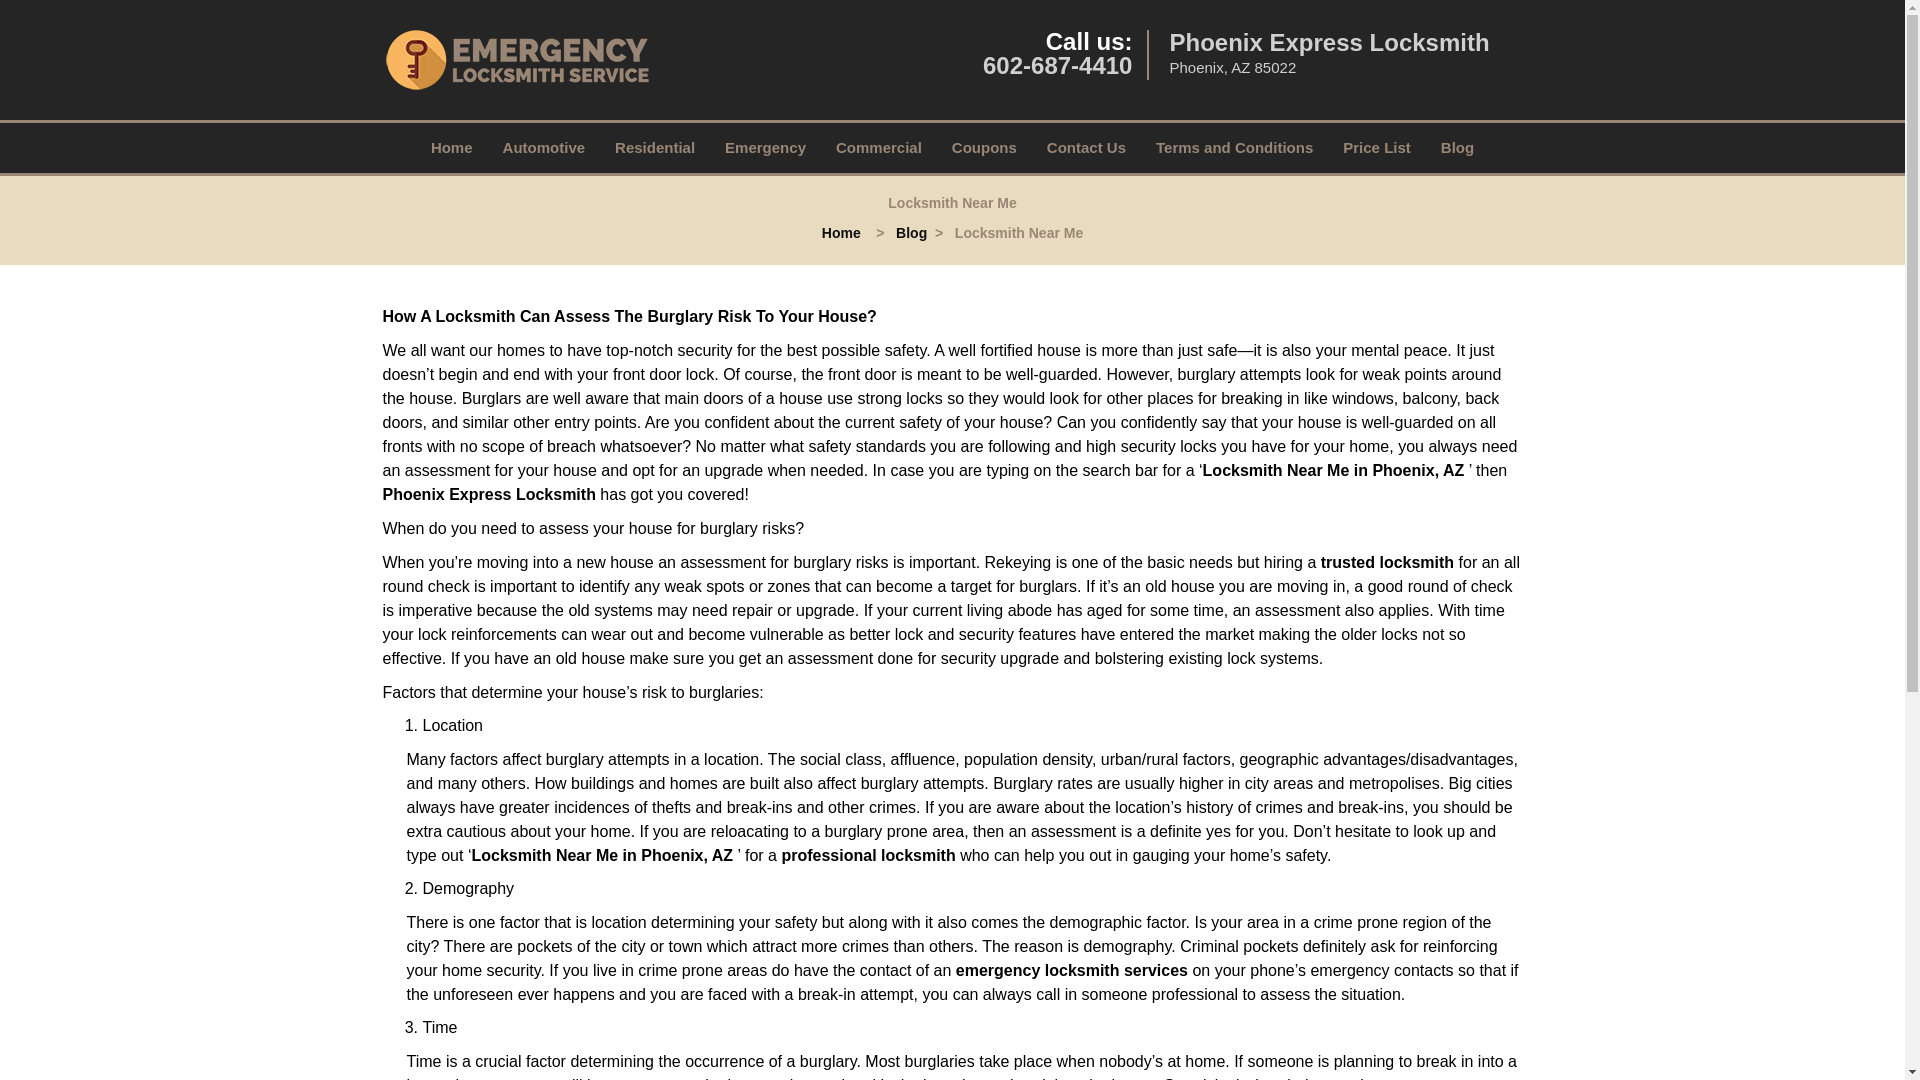  Describe the element at coordinates (1058, 64) in the screenshot. I see `602-687-4410` at that location.